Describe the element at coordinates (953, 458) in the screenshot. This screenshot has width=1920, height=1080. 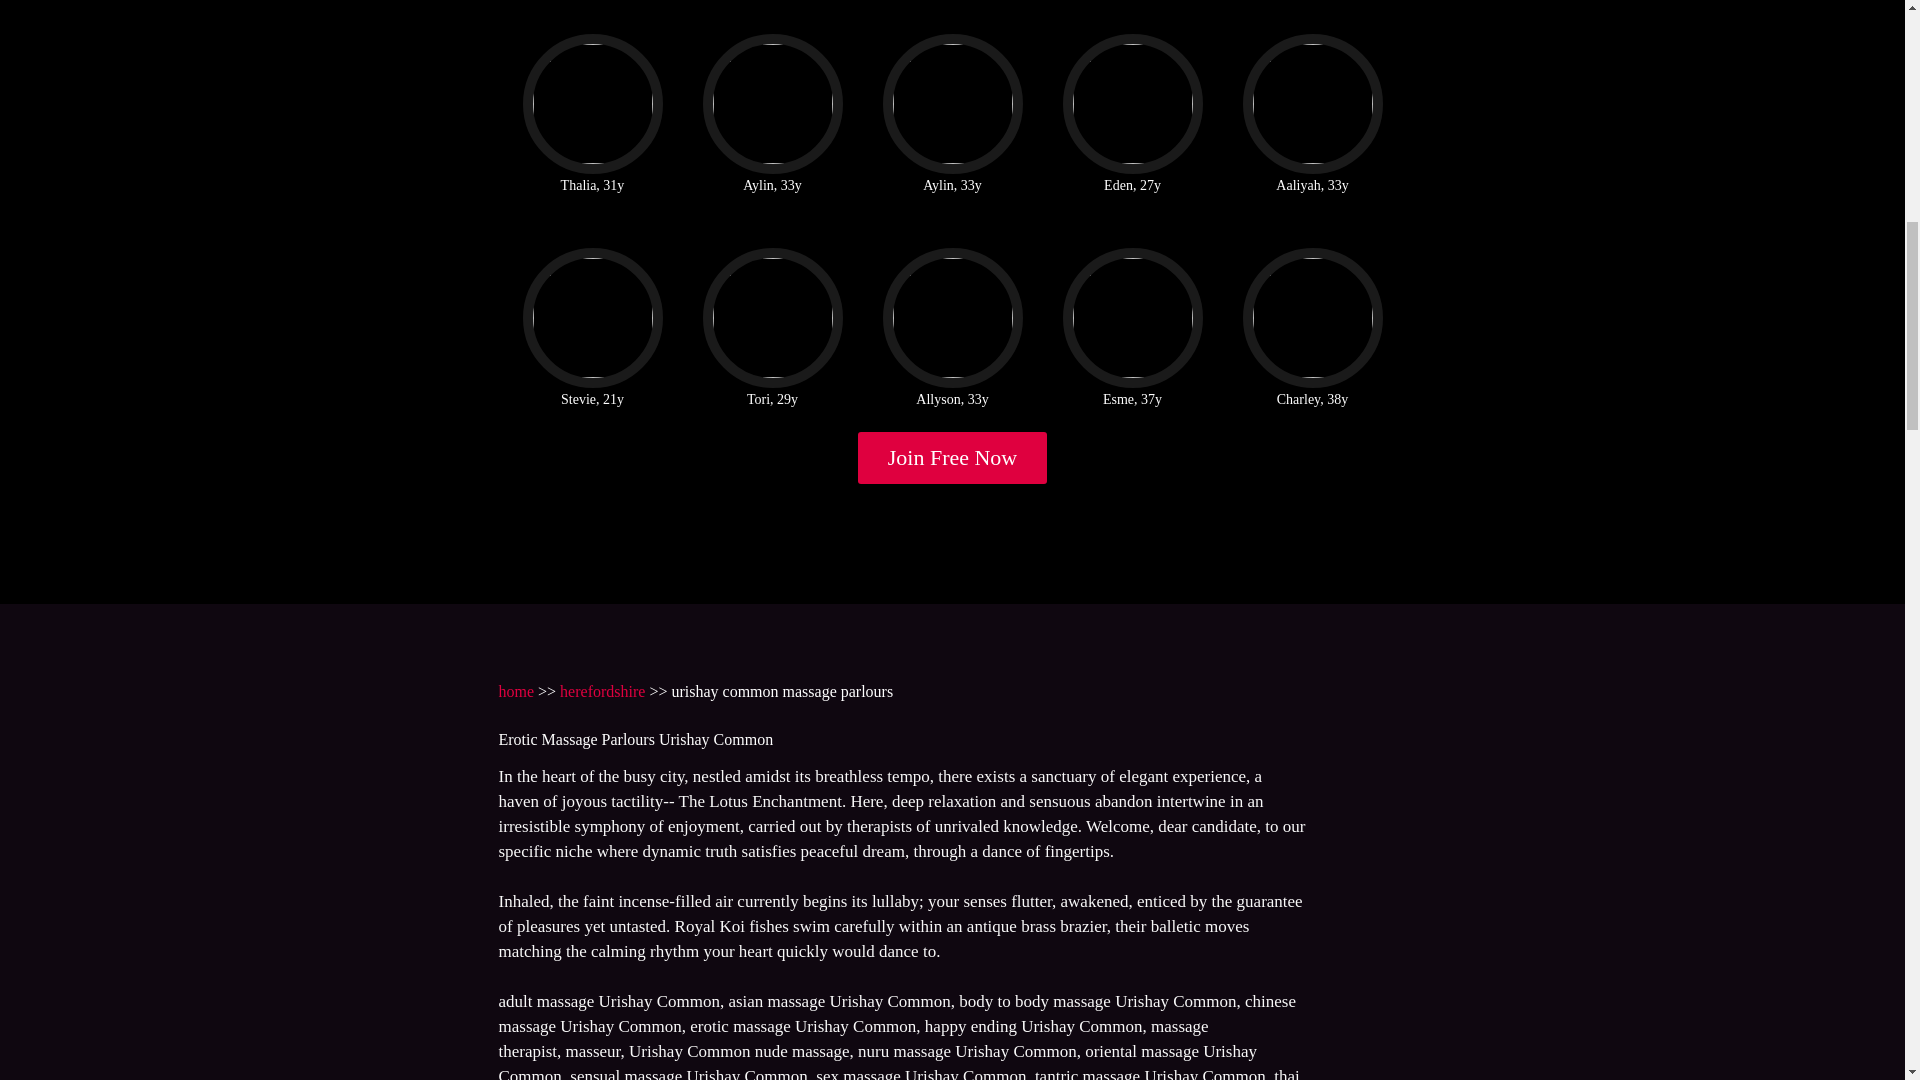
I see `Join` at that location.